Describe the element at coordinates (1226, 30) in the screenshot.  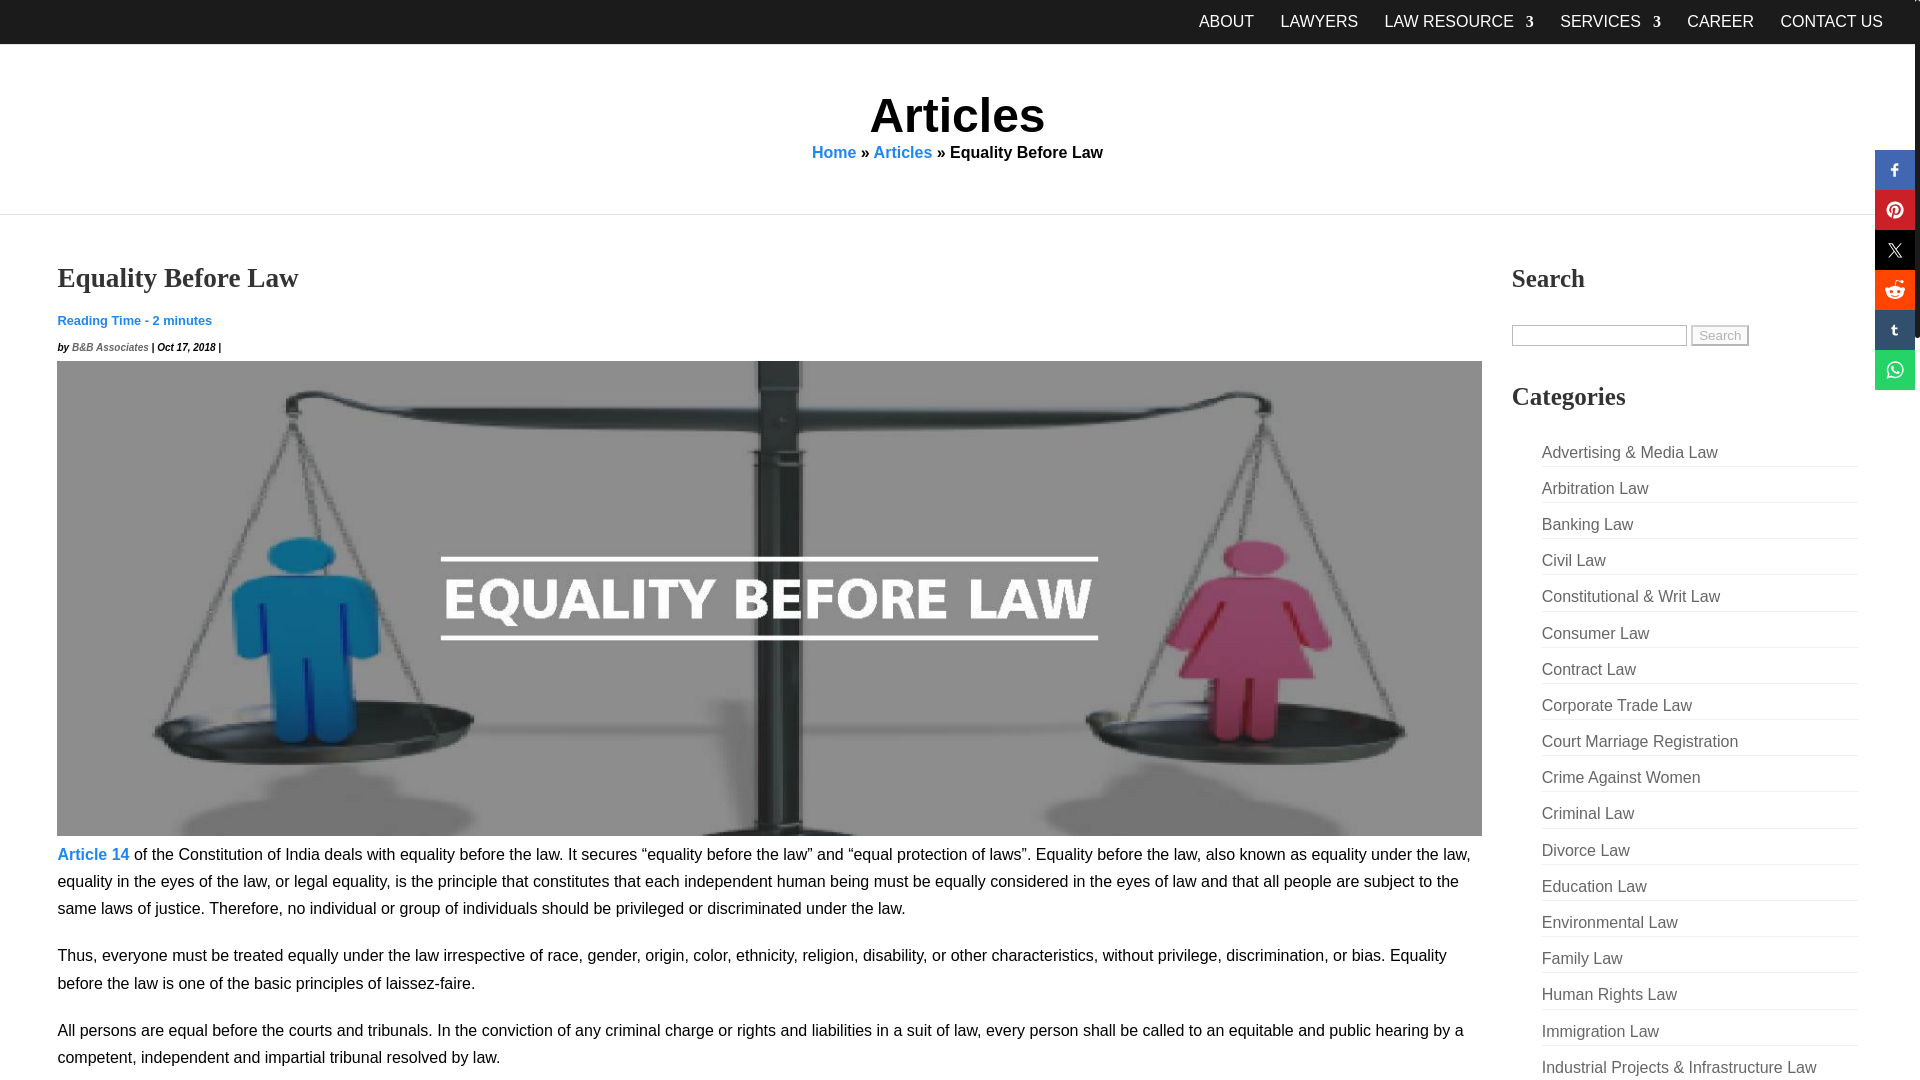
I see `ABOUT` at that location.